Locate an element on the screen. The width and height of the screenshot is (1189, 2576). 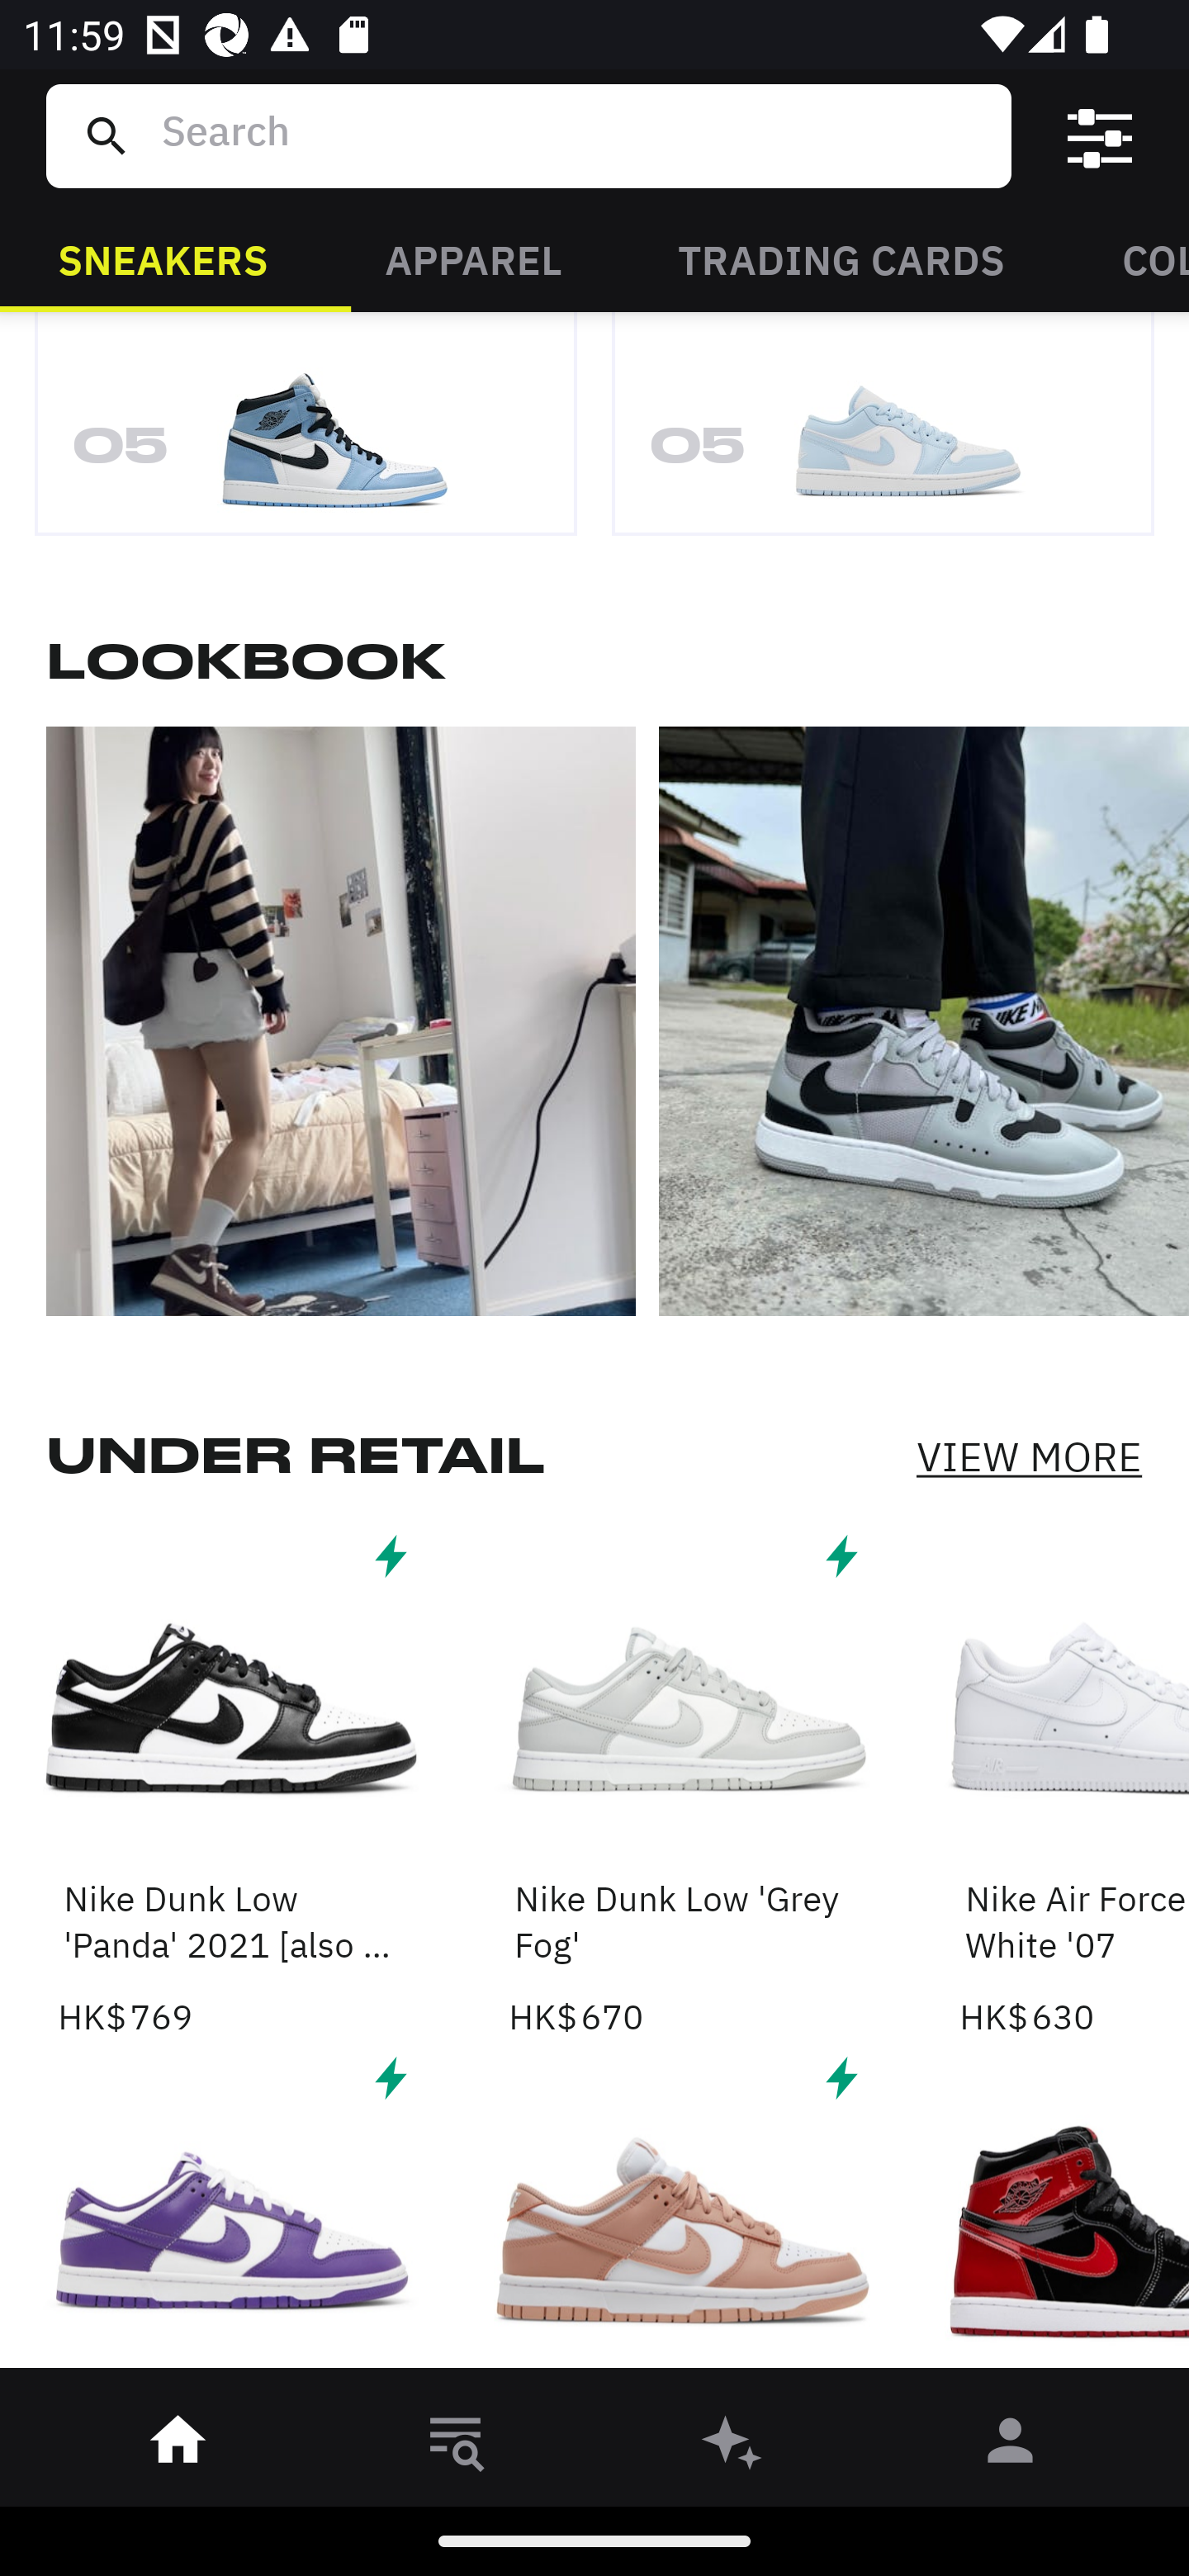
 is located at coordinates (682, 2215).